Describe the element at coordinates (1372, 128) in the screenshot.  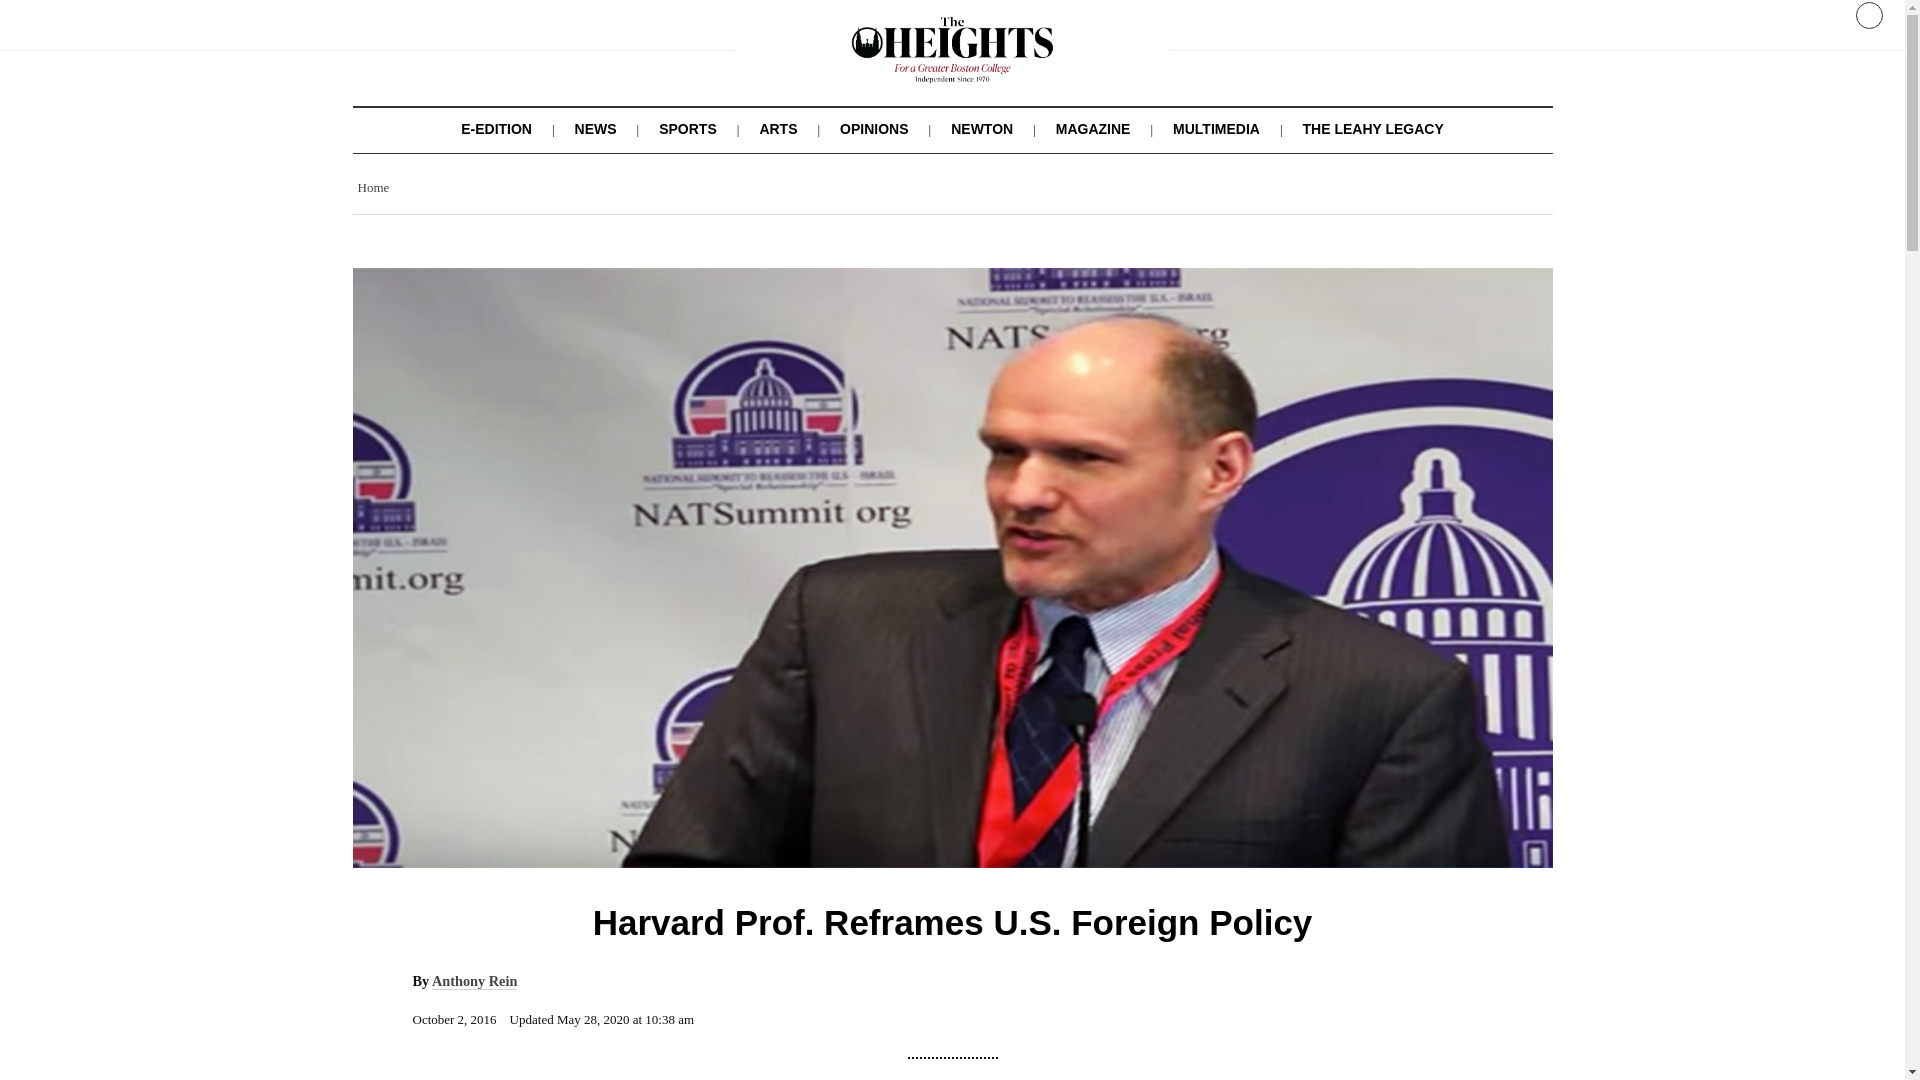
I see `THE LEAHY LEGACY` at that location.